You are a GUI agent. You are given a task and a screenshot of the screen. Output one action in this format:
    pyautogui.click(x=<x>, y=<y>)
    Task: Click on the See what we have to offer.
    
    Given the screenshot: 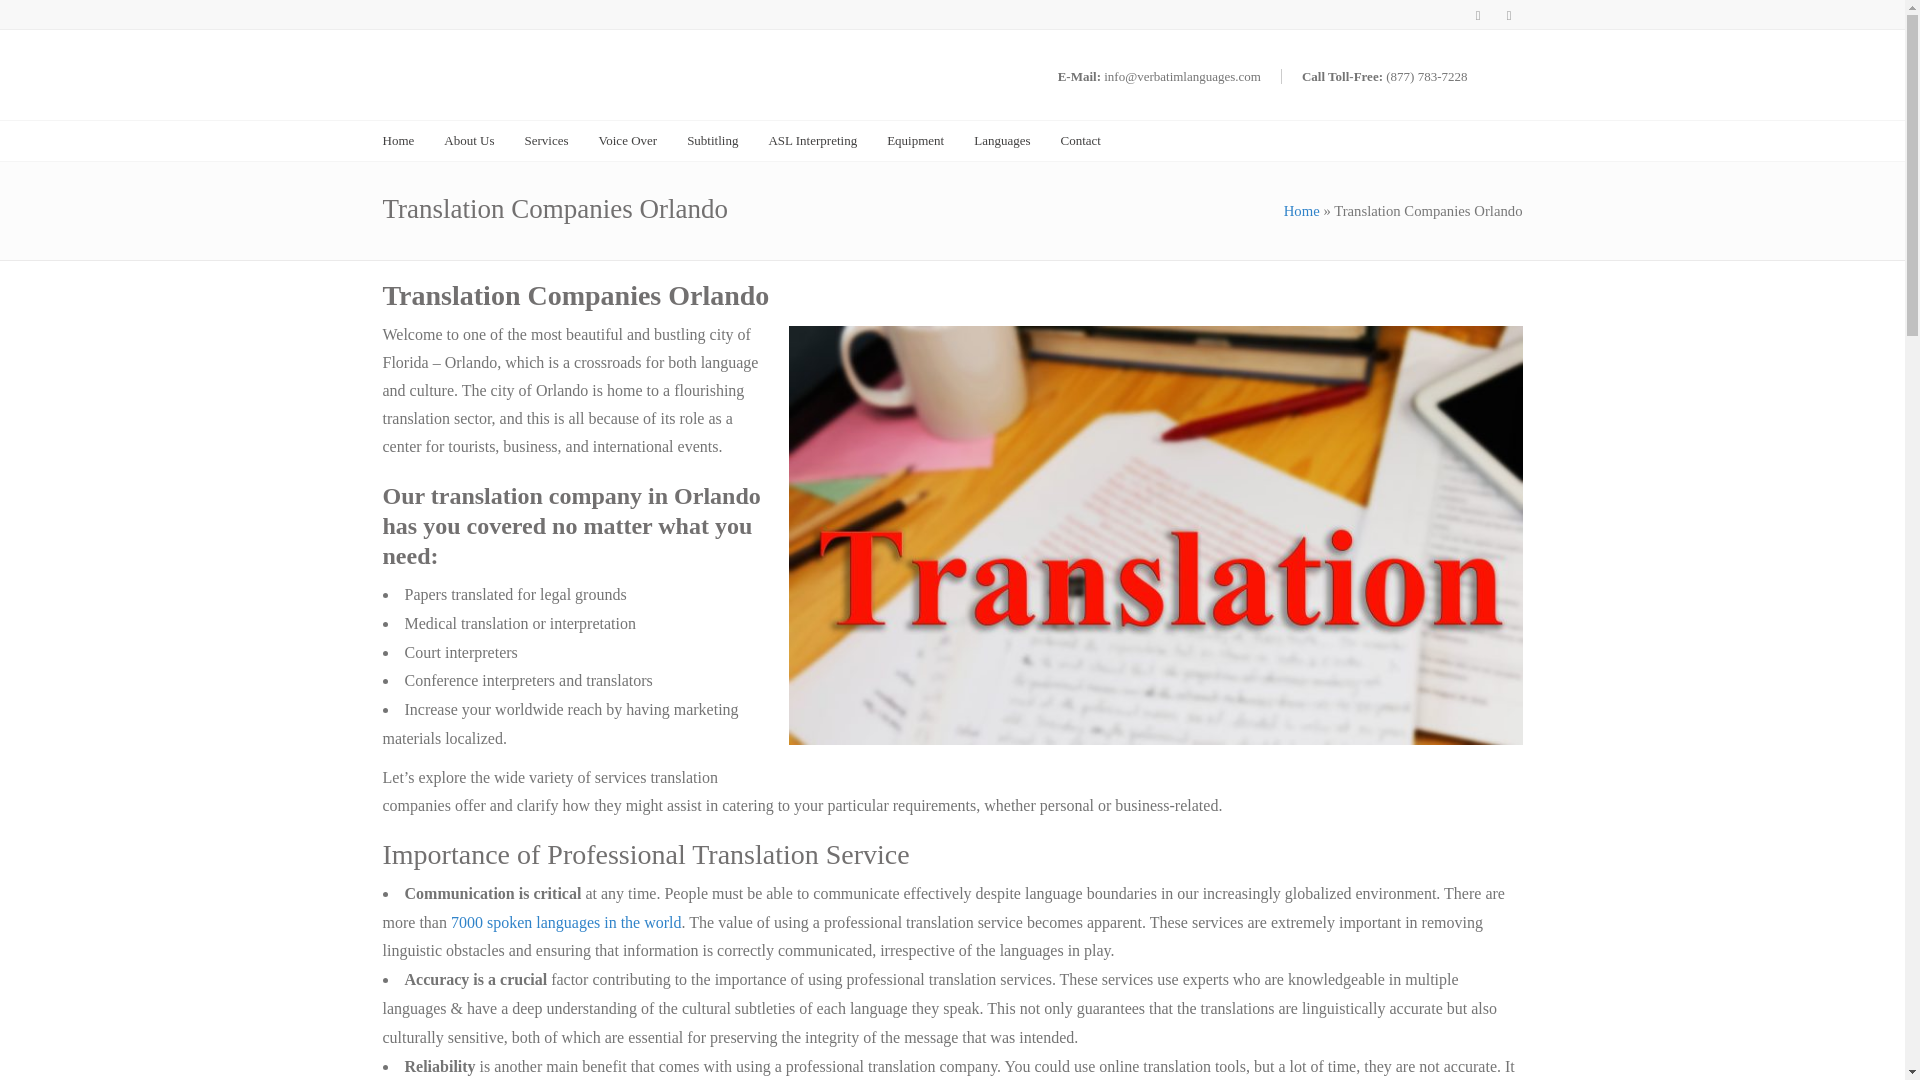 What is the action you would take?
    pyautogui.click(x=546, y=140)
    